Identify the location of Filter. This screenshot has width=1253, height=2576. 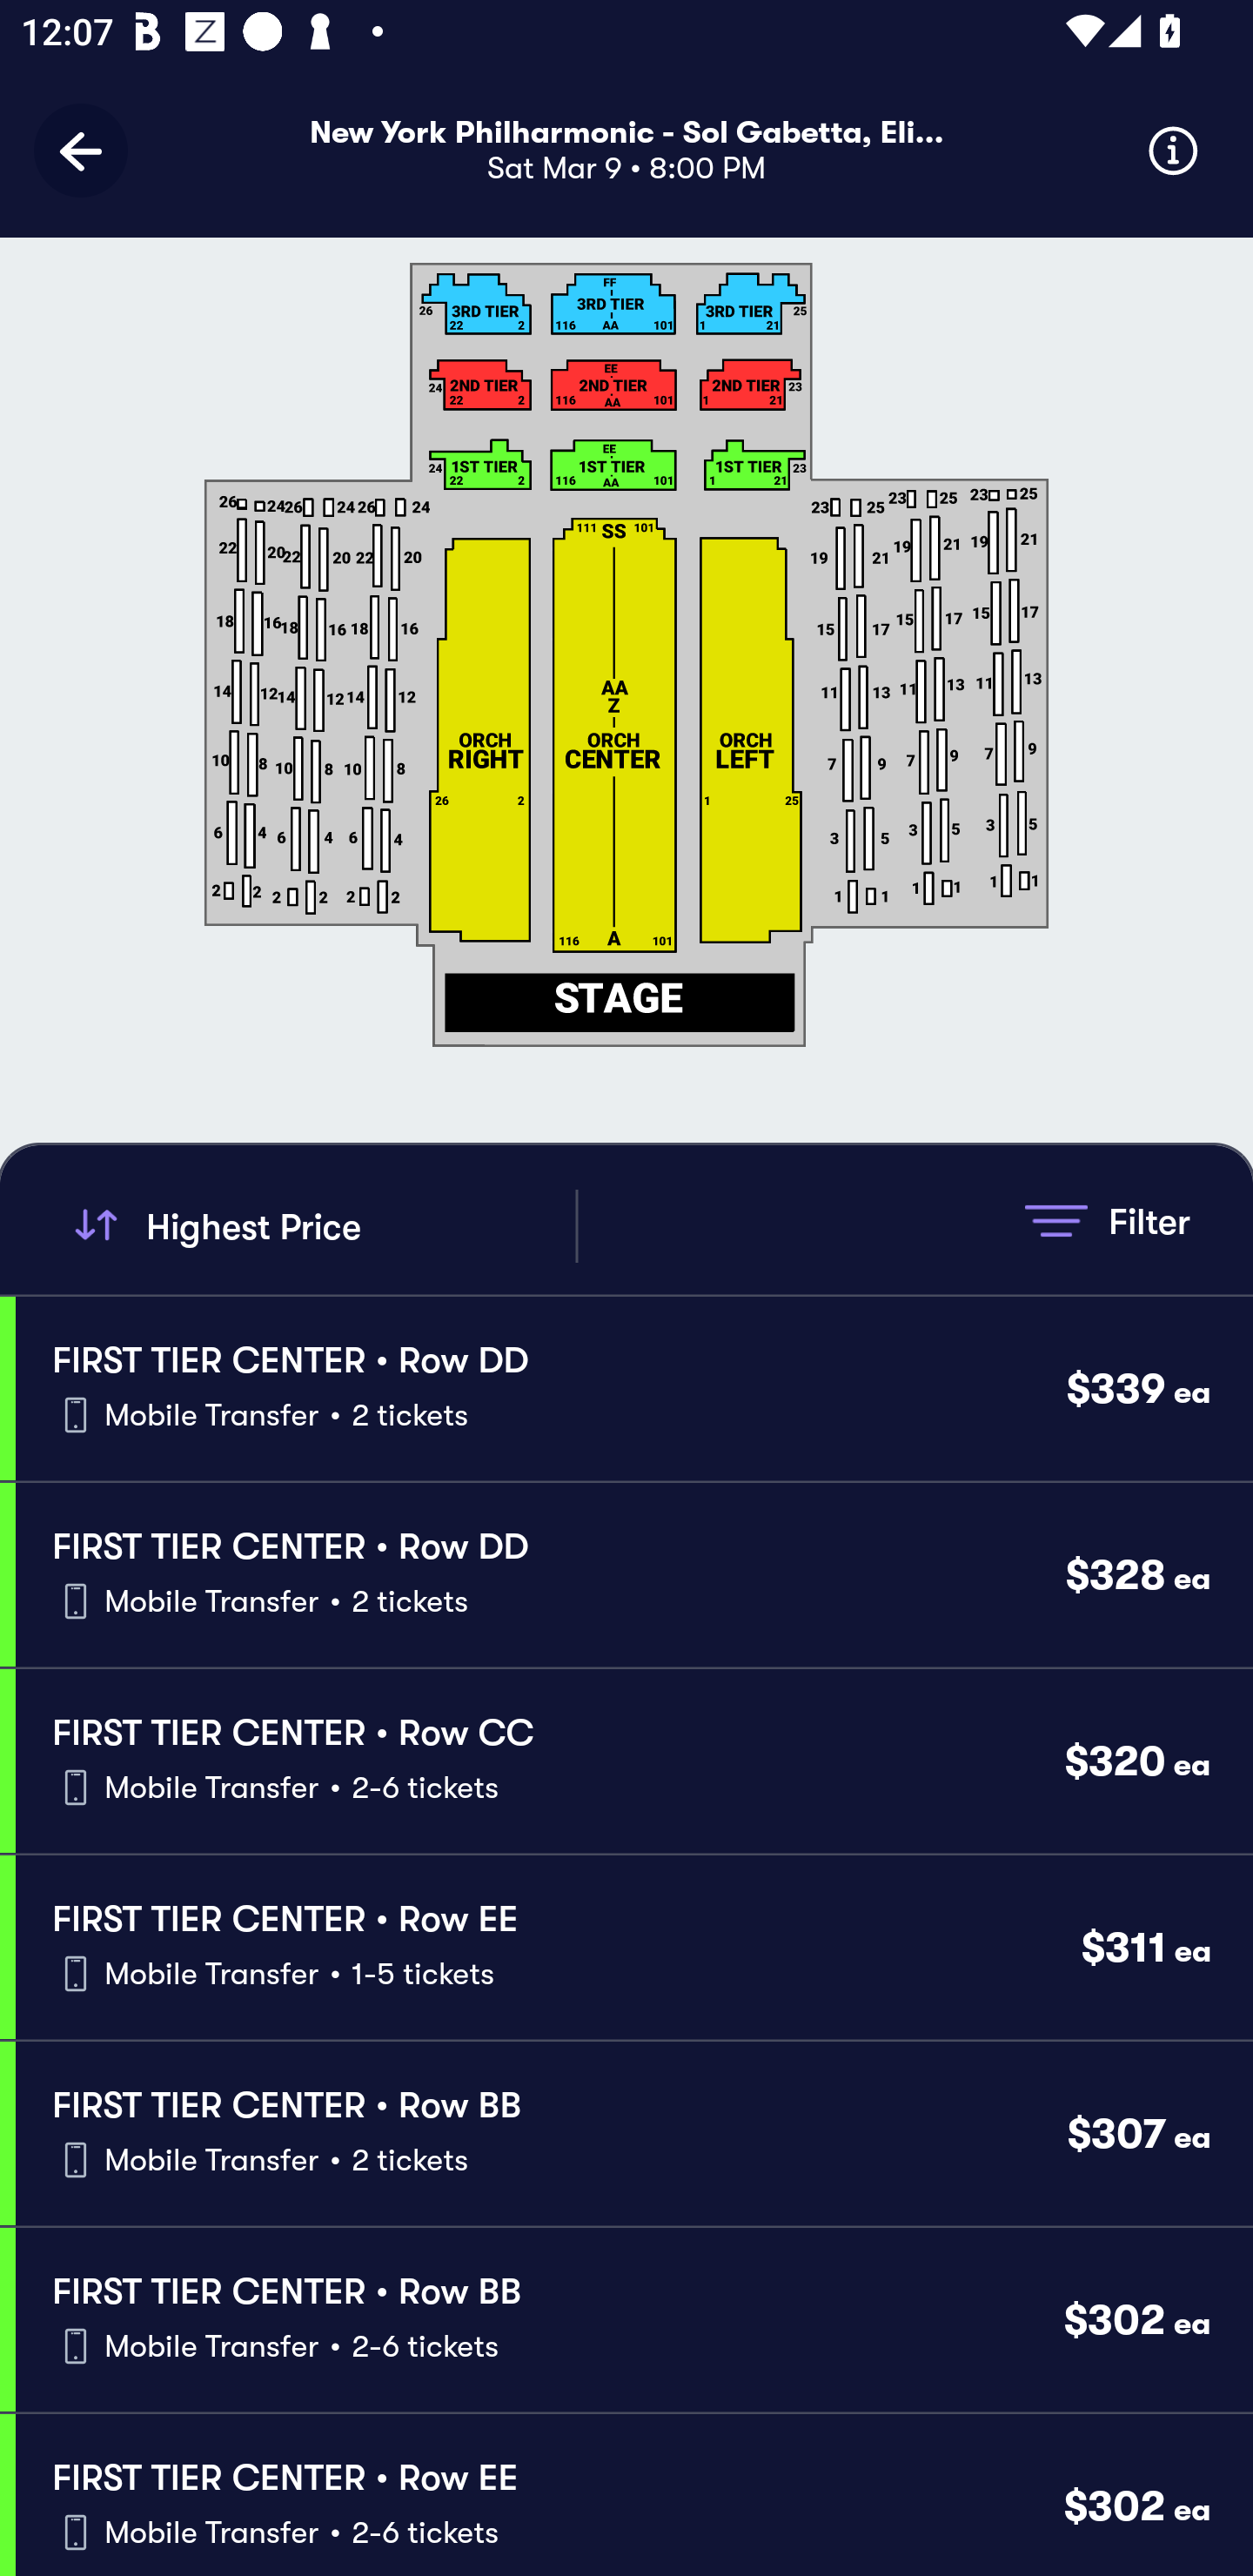
(1107, 1220).